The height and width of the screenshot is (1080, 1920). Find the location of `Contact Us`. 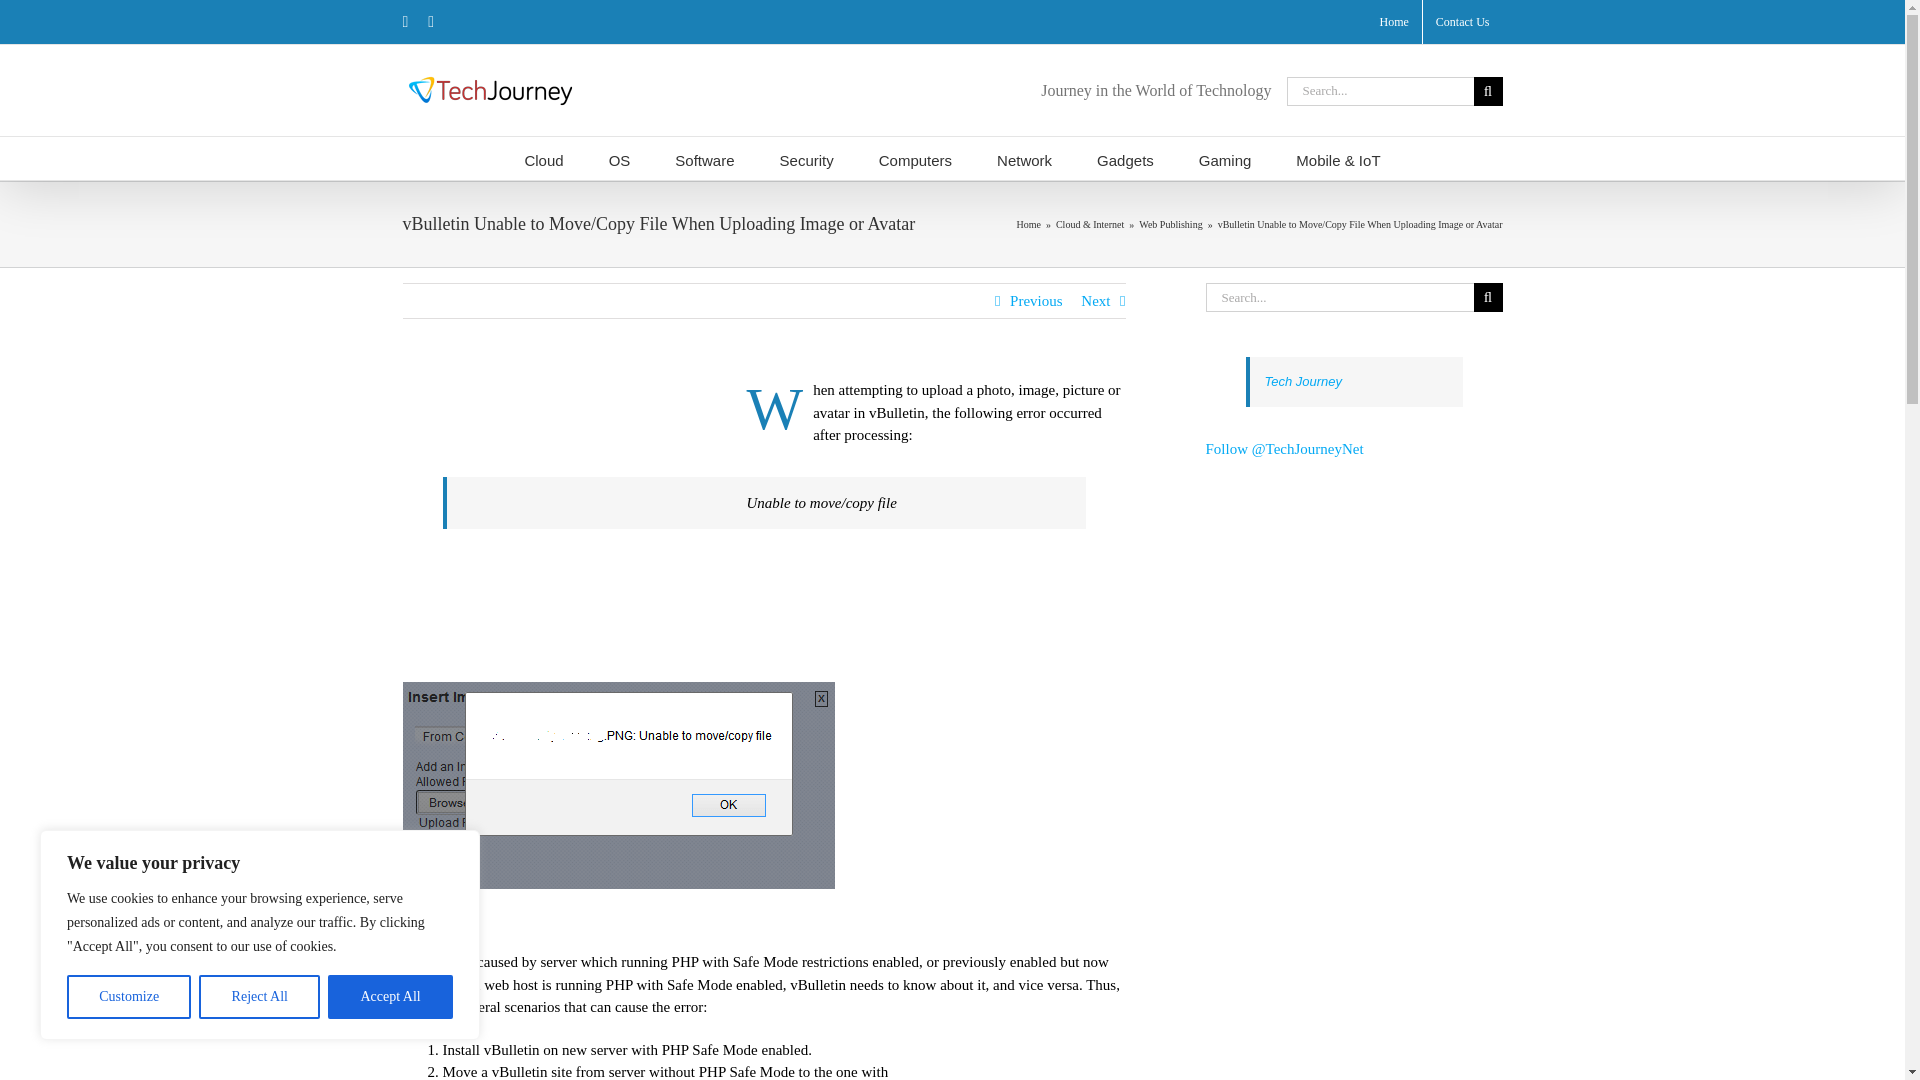

Contact Us is located at coordinates (1462, 22).